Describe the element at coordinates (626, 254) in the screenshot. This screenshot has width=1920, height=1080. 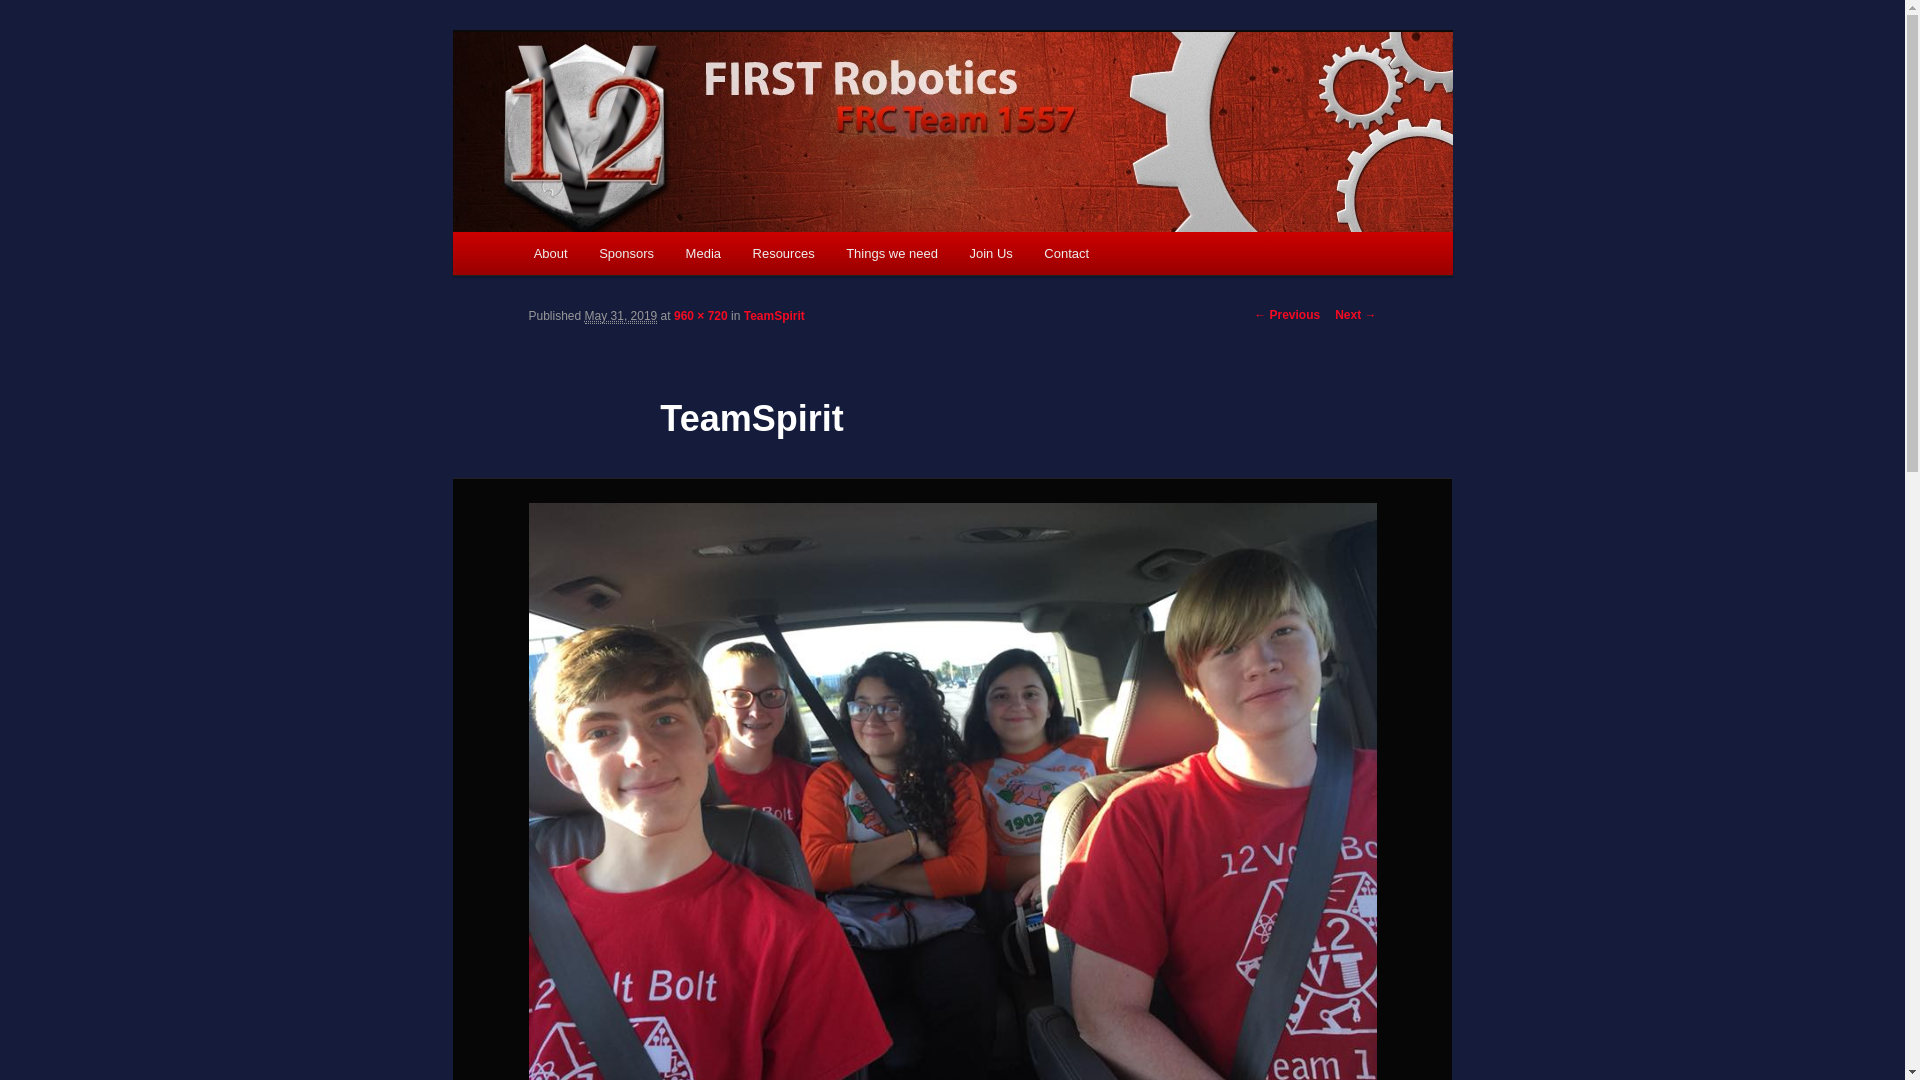
I see `Sponsors` at that location.